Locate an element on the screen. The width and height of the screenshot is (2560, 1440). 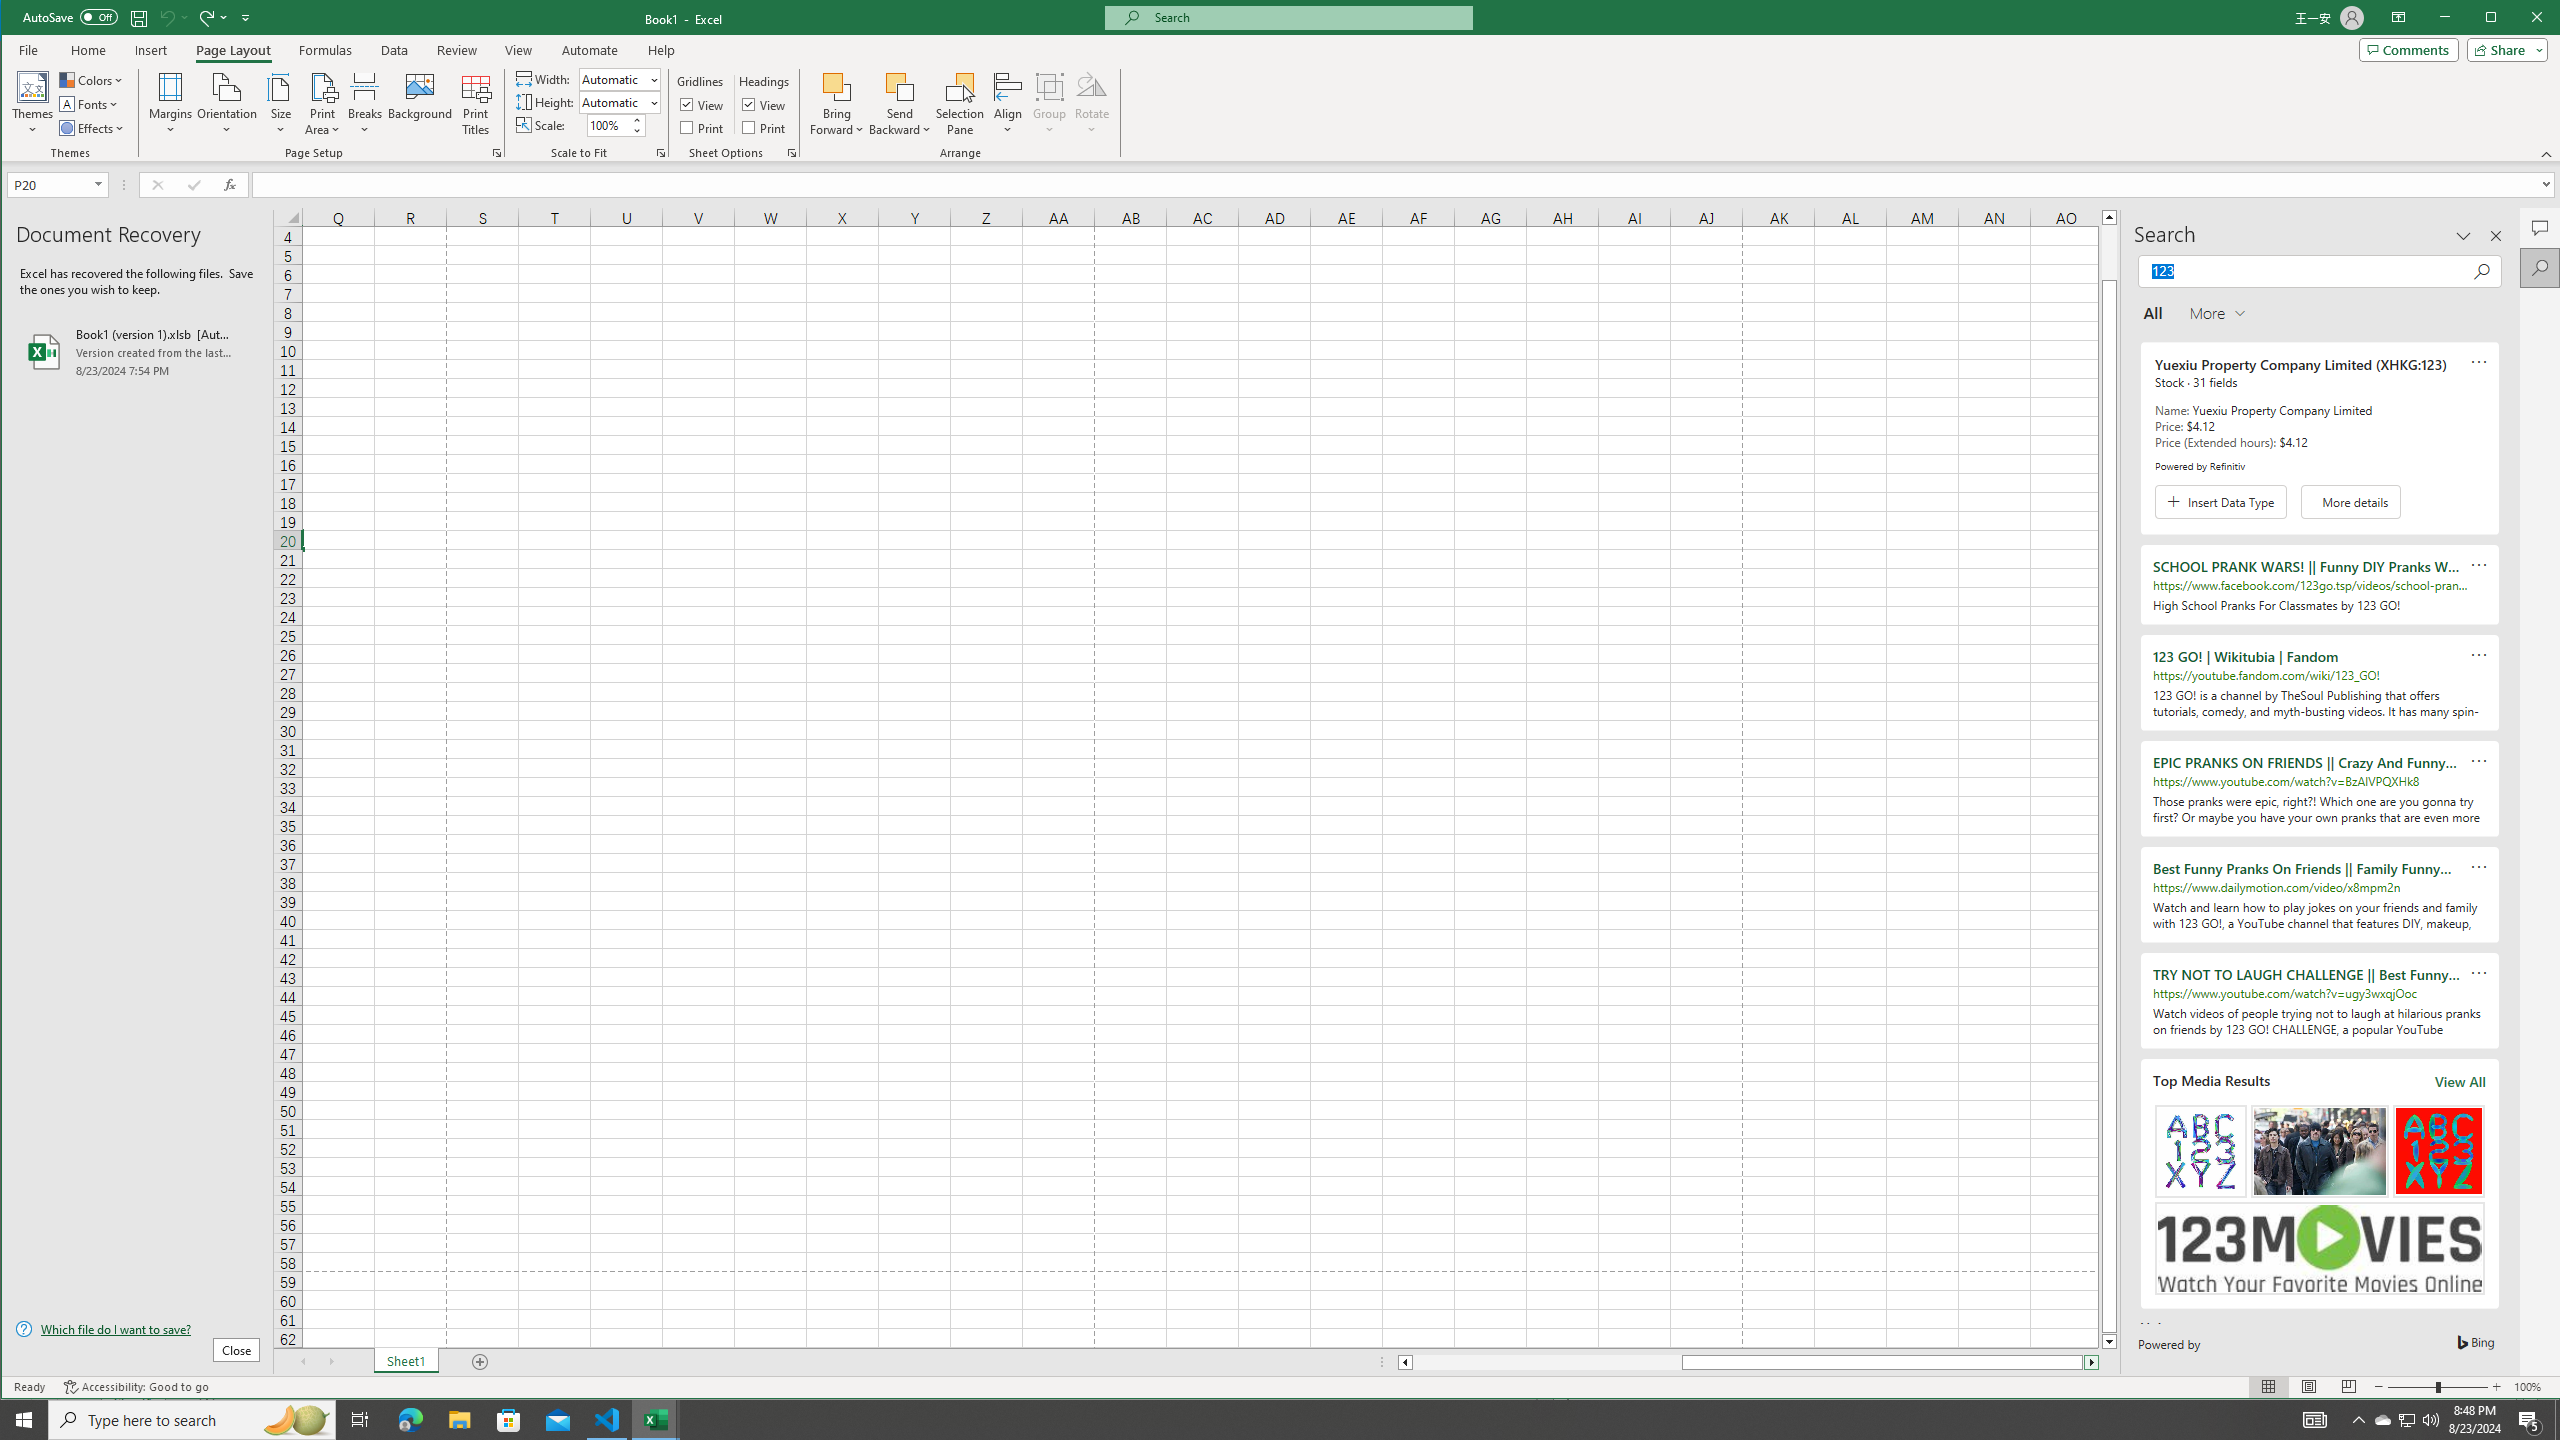
Less is located at coordinates (656, 1420).